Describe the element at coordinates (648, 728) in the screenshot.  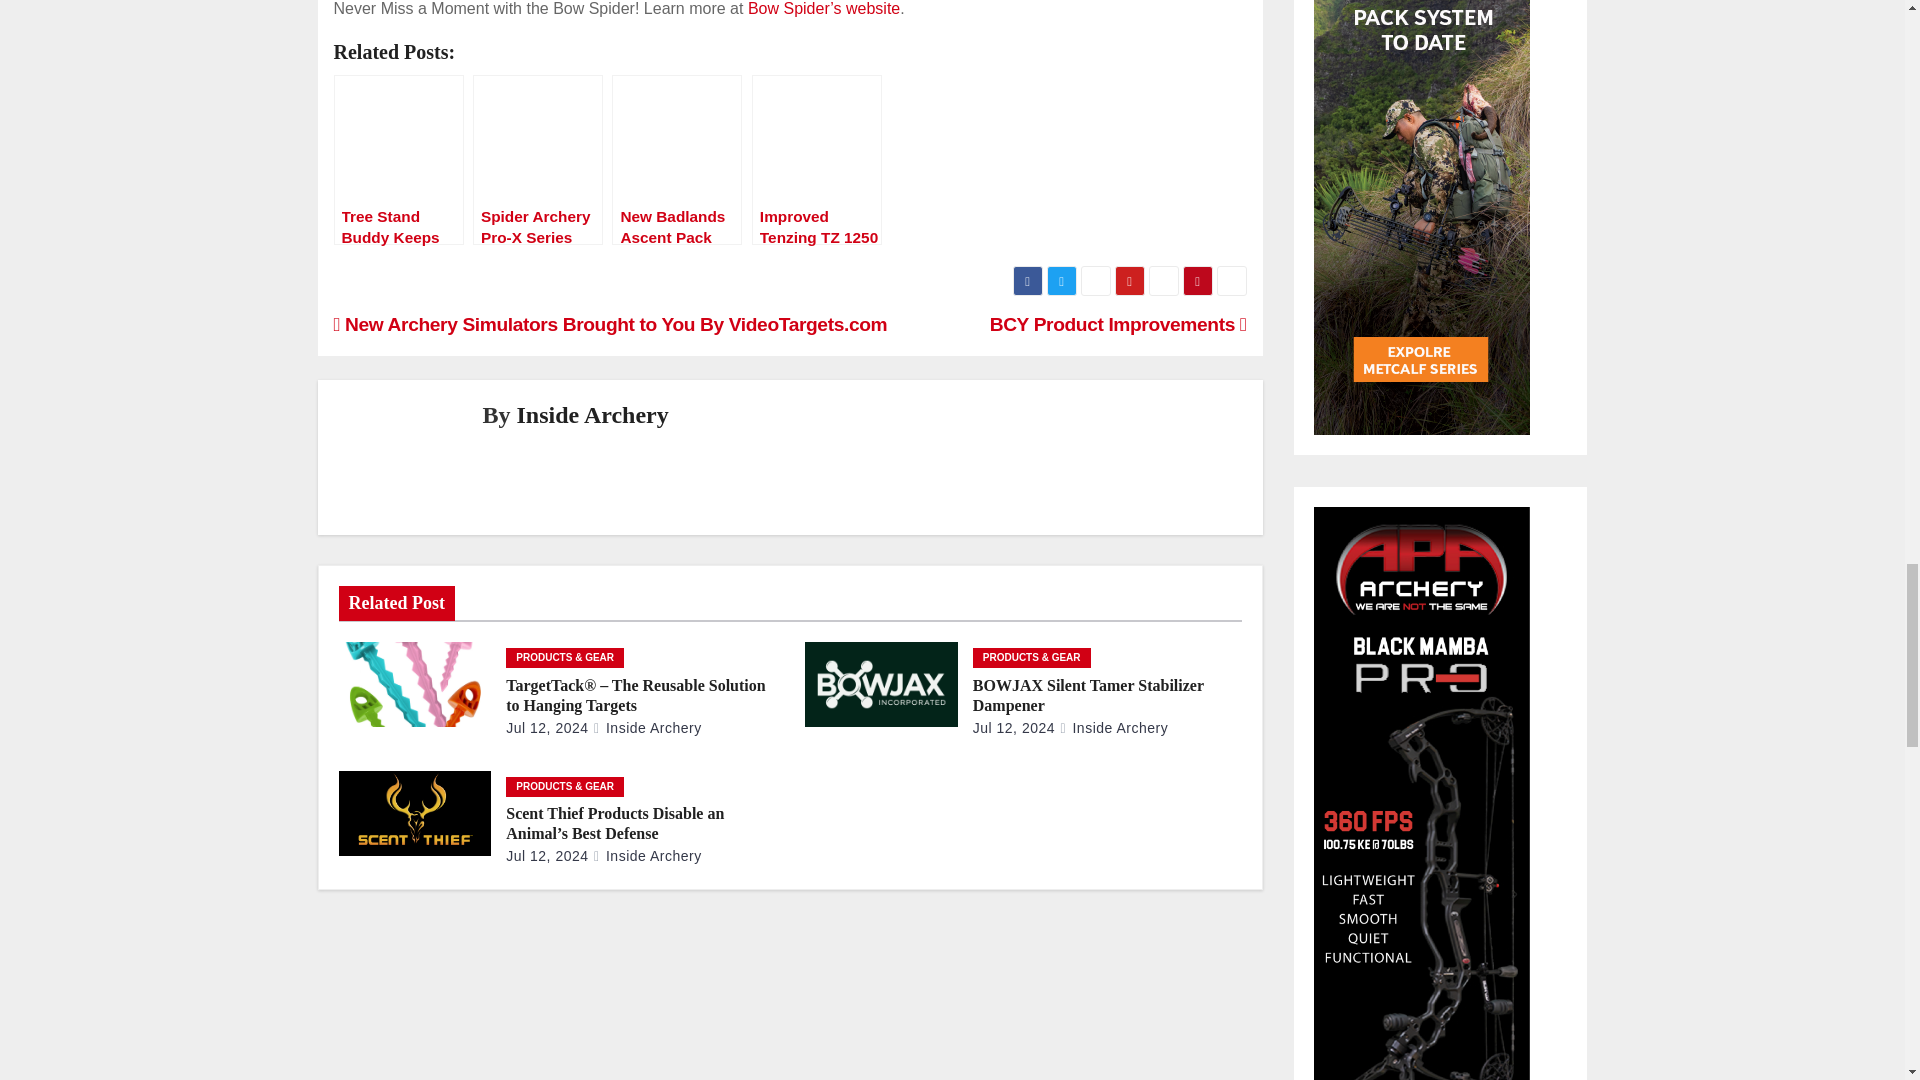
I see `Inside Archery` at that location.